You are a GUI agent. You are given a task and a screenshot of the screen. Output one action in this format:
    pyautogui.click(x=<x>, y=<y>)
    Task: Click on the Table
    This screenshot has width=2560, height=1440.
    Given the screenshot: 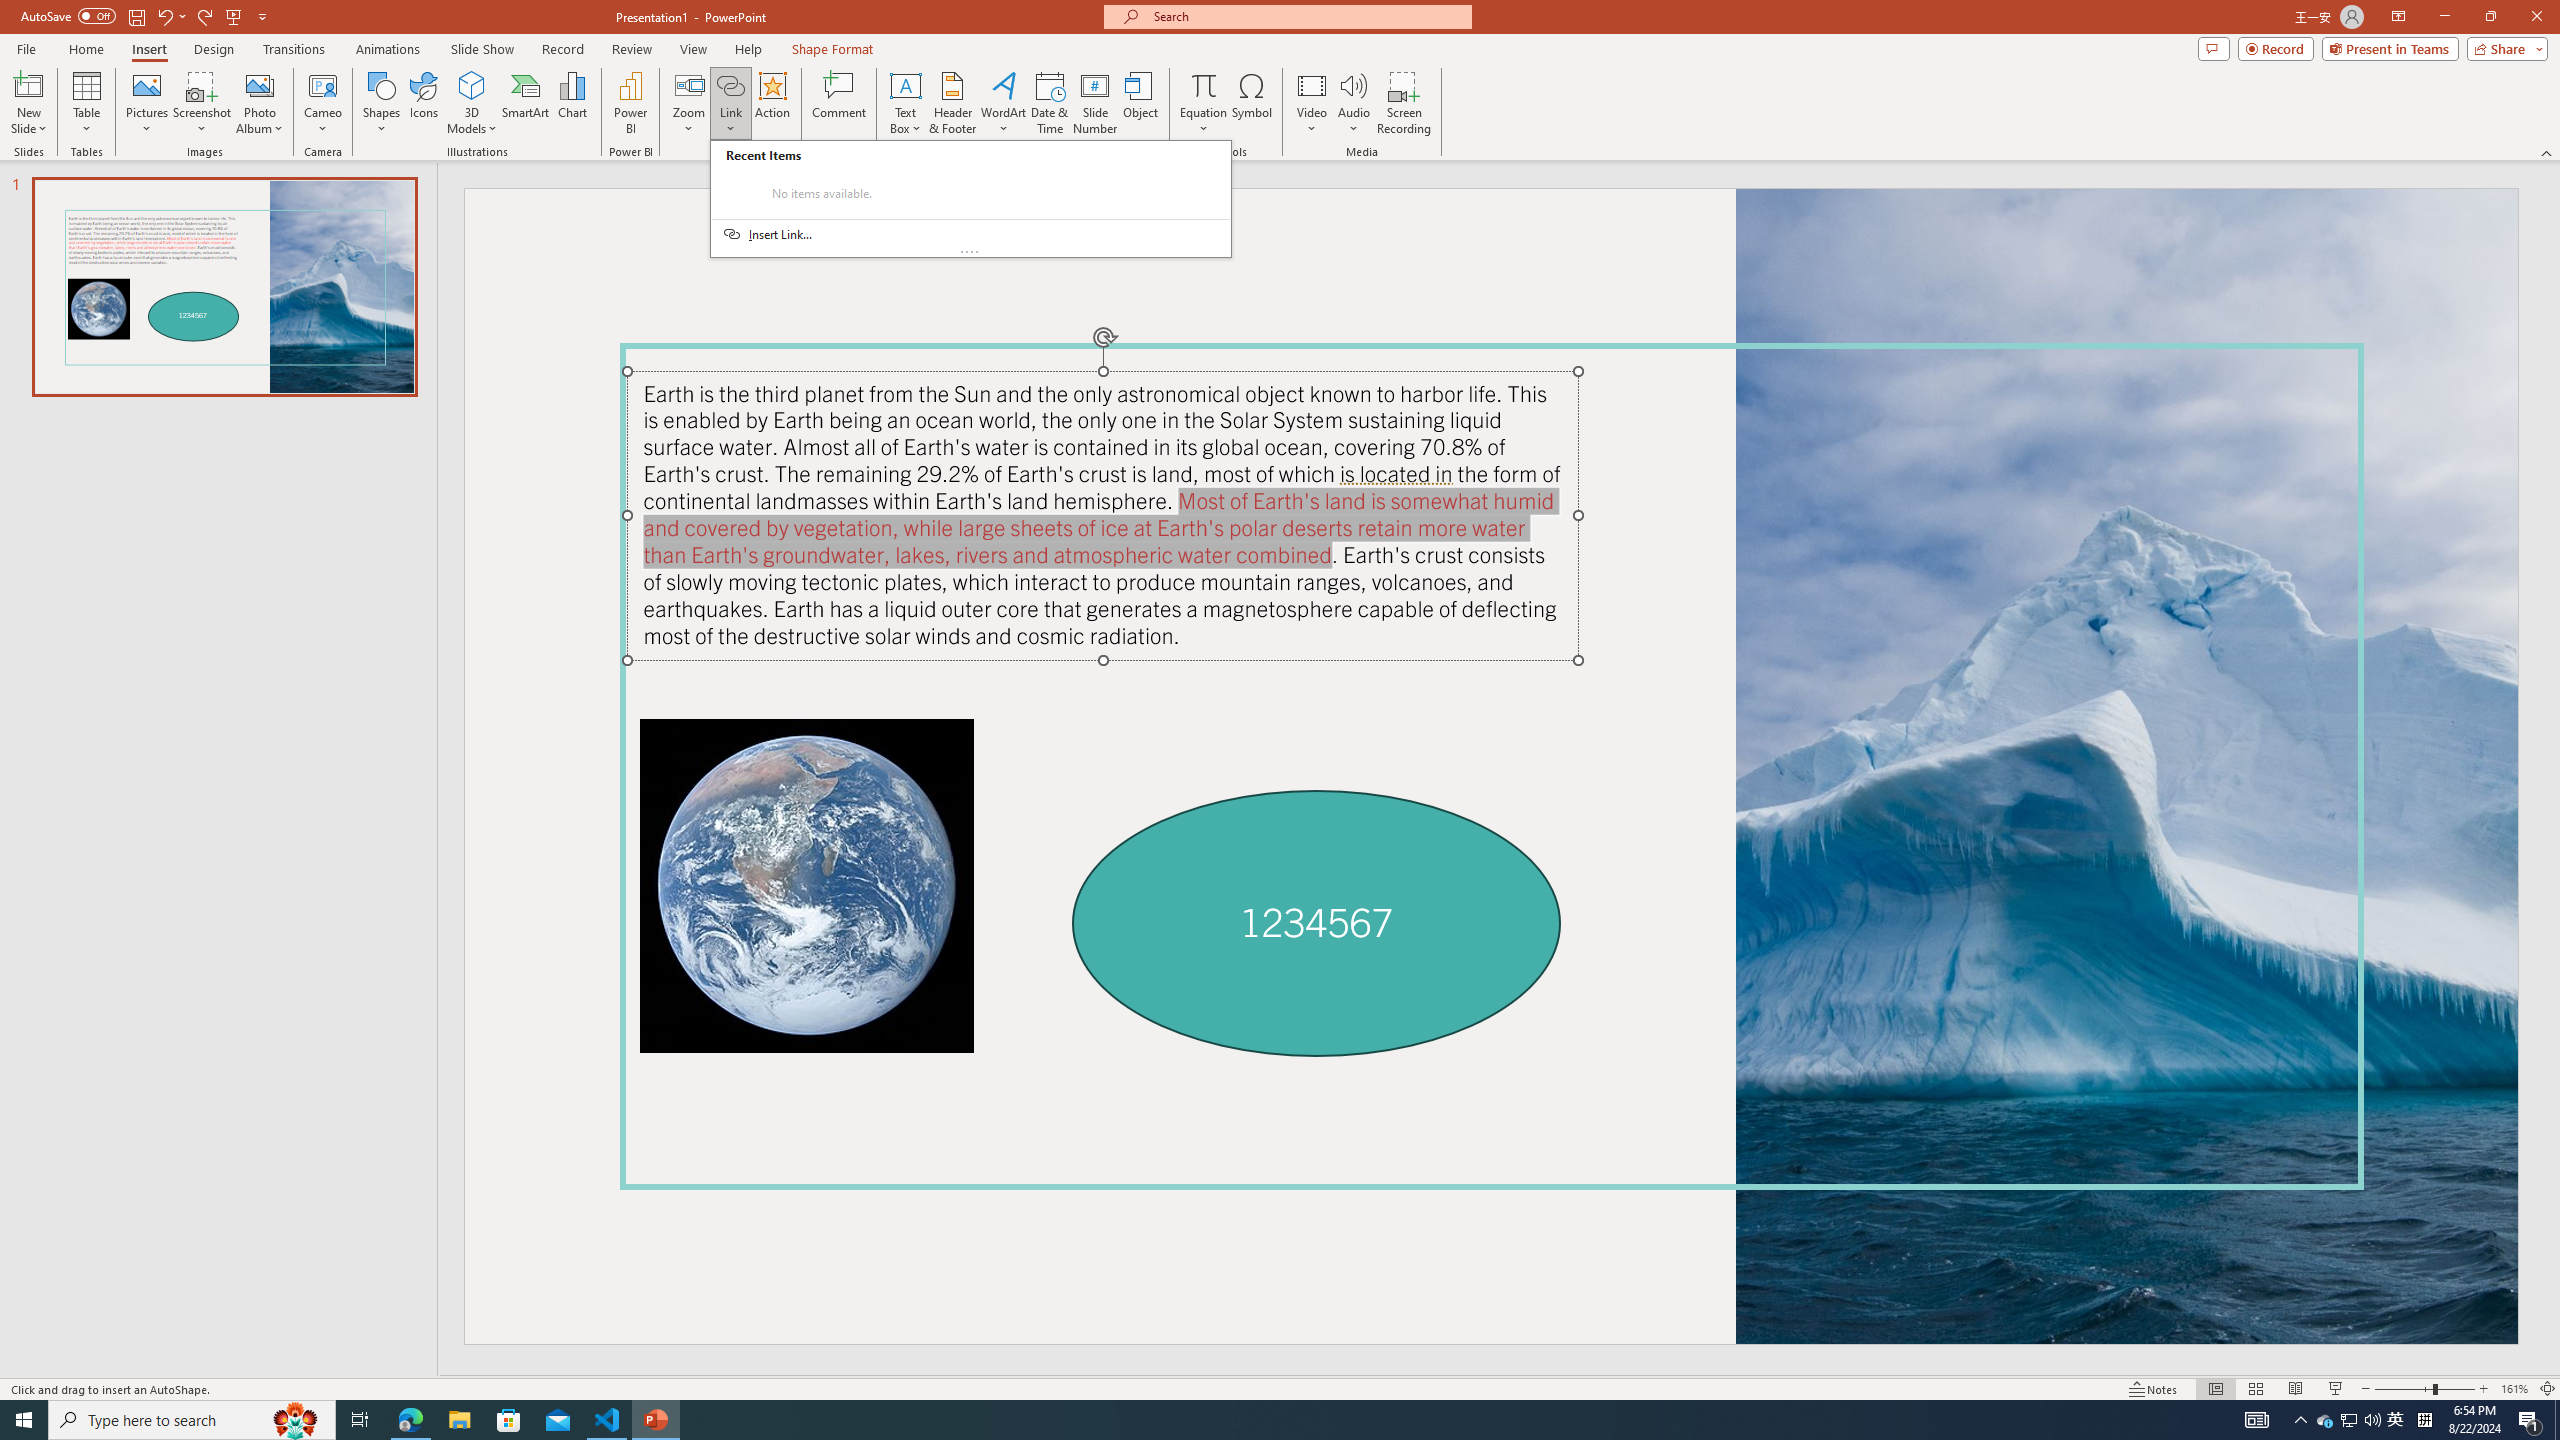 What is the action you would take?
    pyautogui.click(x=86, y=103)
    